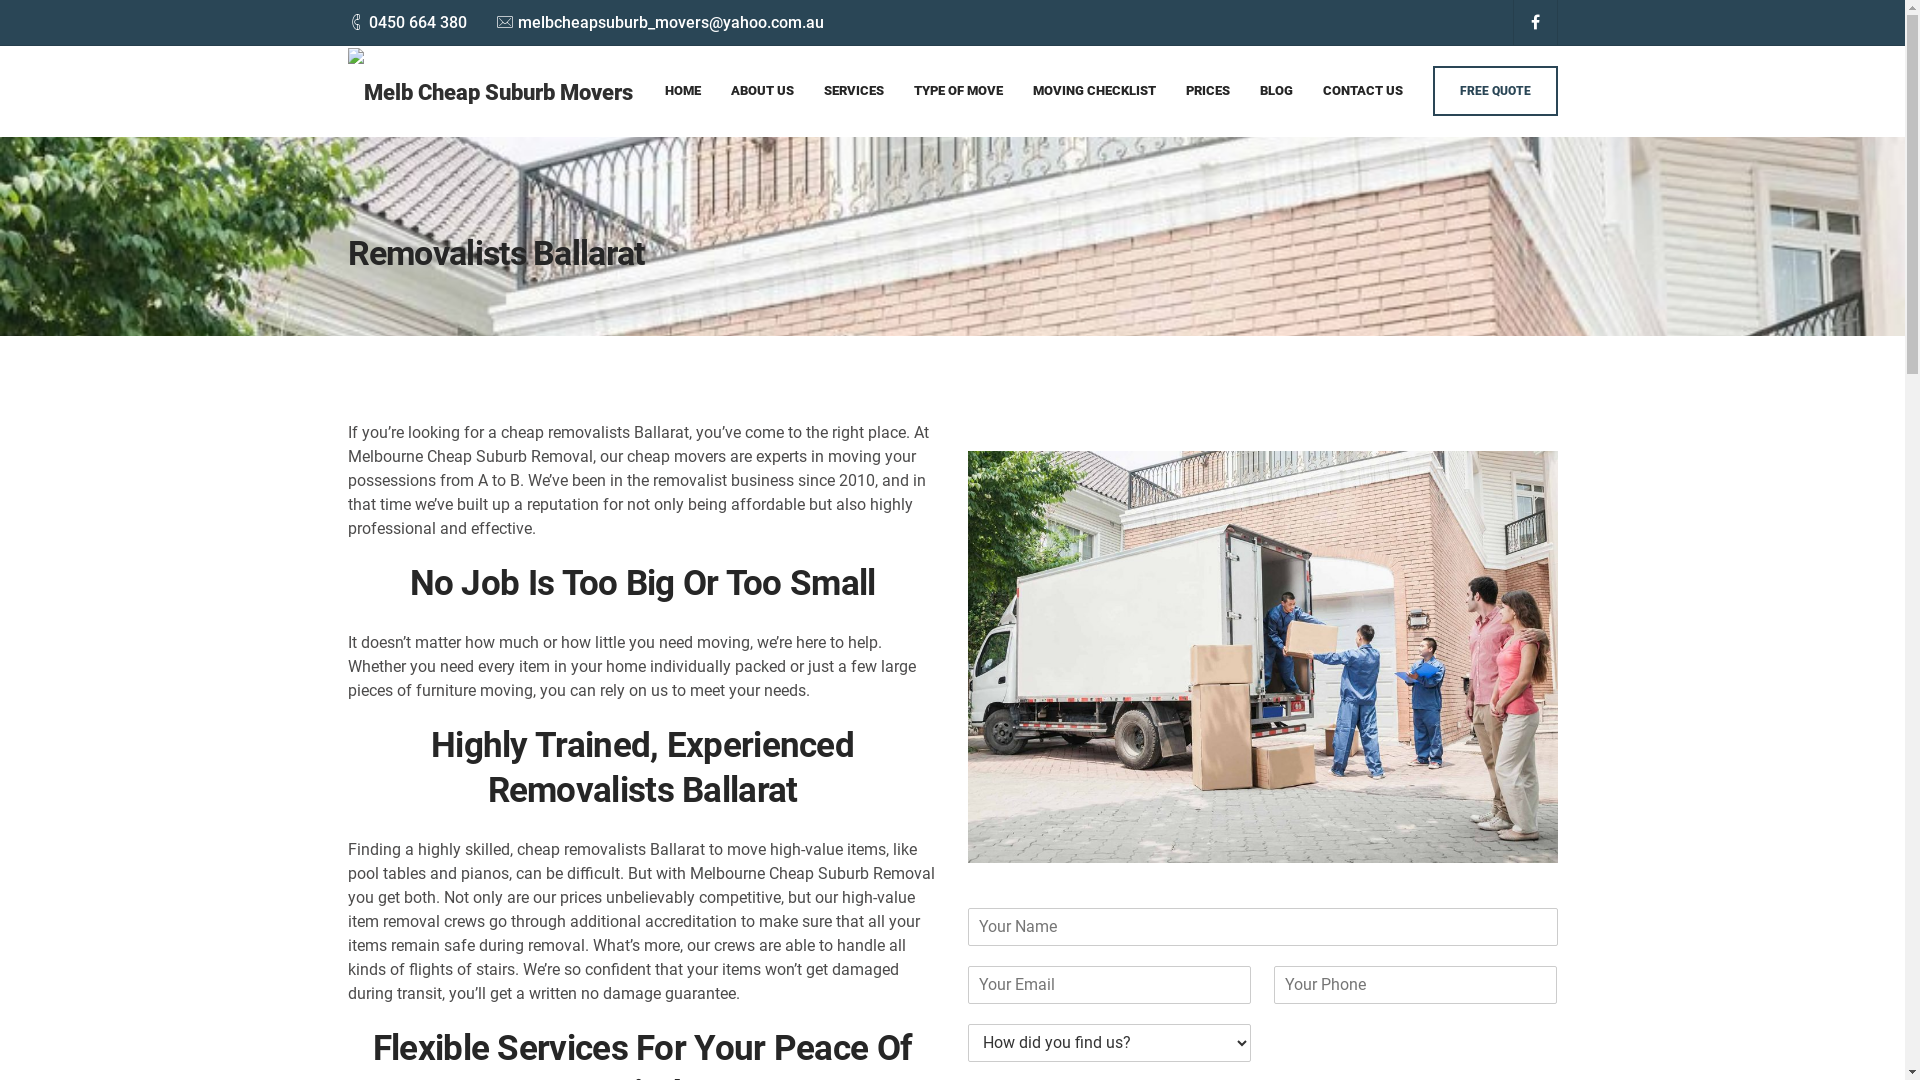 This screenshot has height=1080, width=1920. Describe the element at coordinates (1275, 676) in the screenshot. I see `Home Removals` at that location.